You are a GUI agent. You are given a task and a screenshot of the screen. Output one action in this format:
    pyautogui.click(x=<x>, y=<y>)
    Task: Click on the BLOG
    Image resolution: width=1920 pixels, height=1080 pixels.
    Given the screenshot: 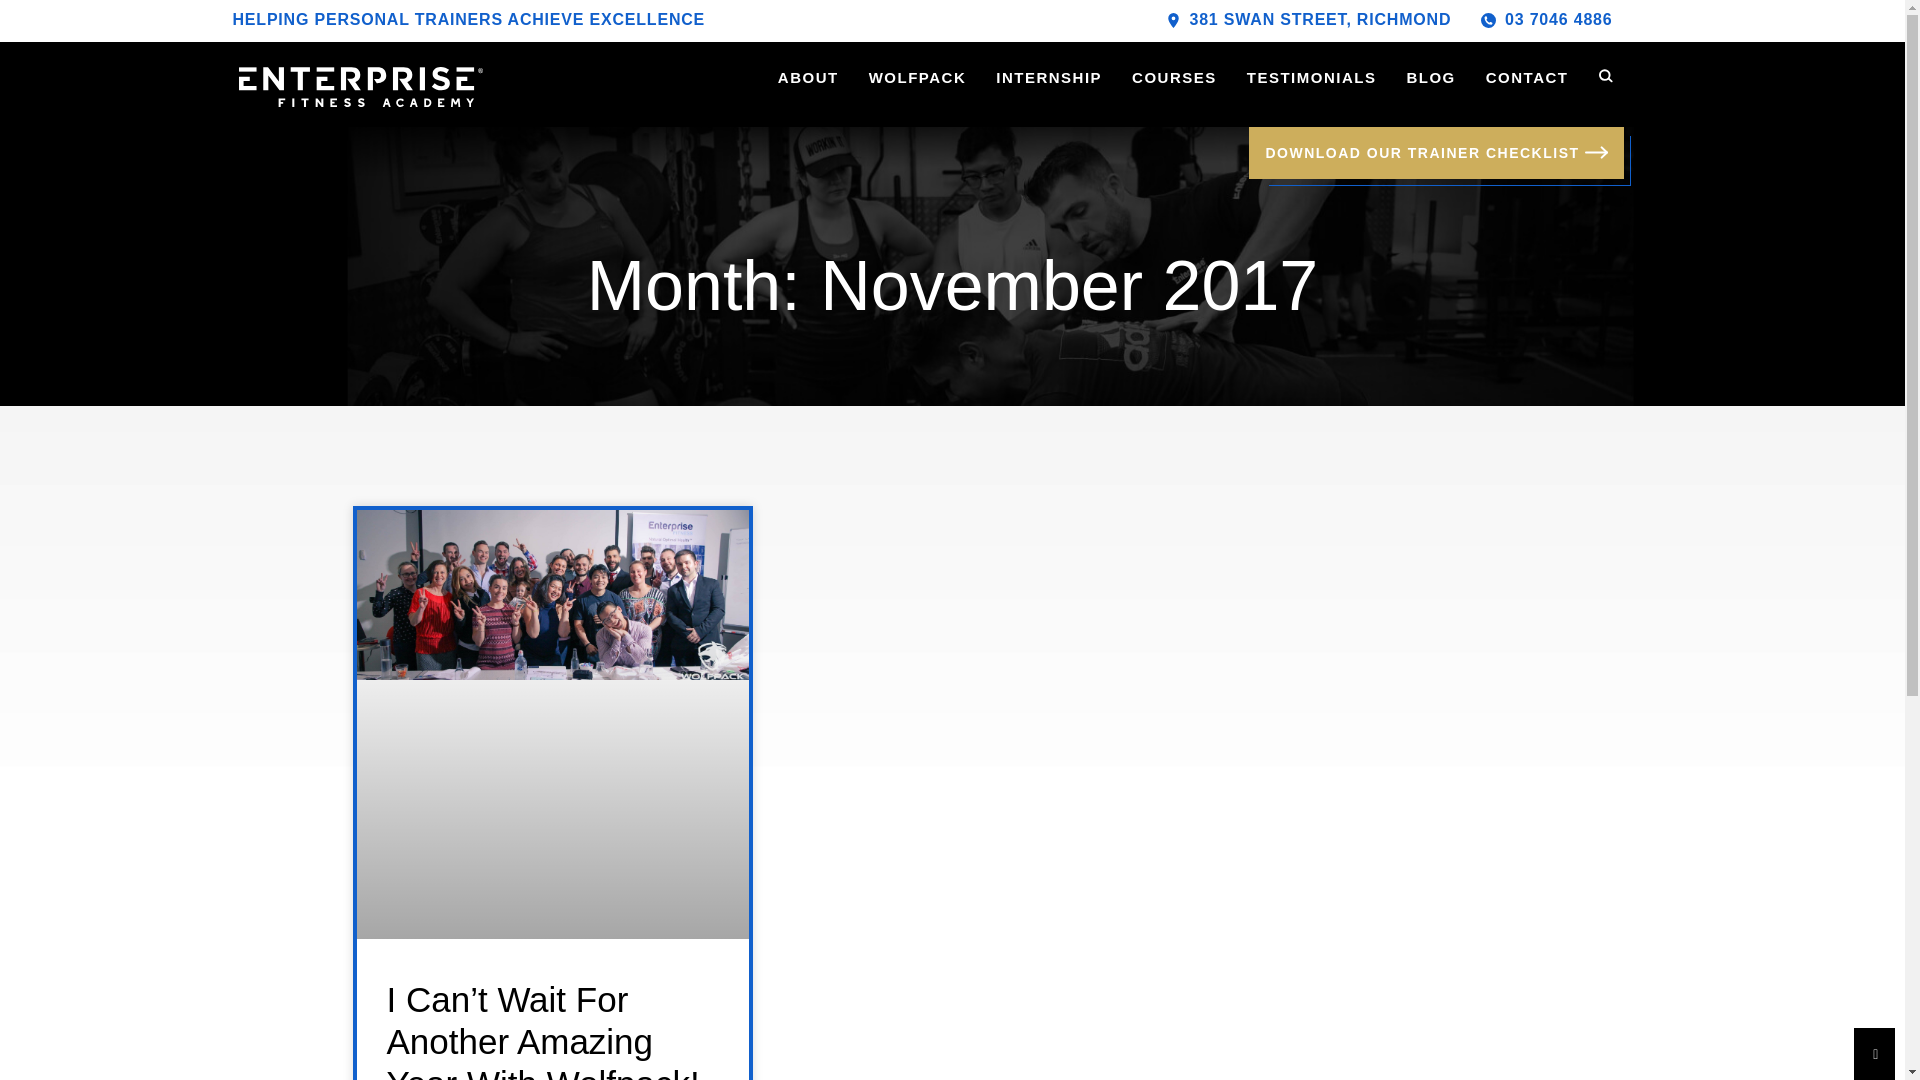 What is the action you would take?
    pyautogui.click(x=1430, y=78)
    